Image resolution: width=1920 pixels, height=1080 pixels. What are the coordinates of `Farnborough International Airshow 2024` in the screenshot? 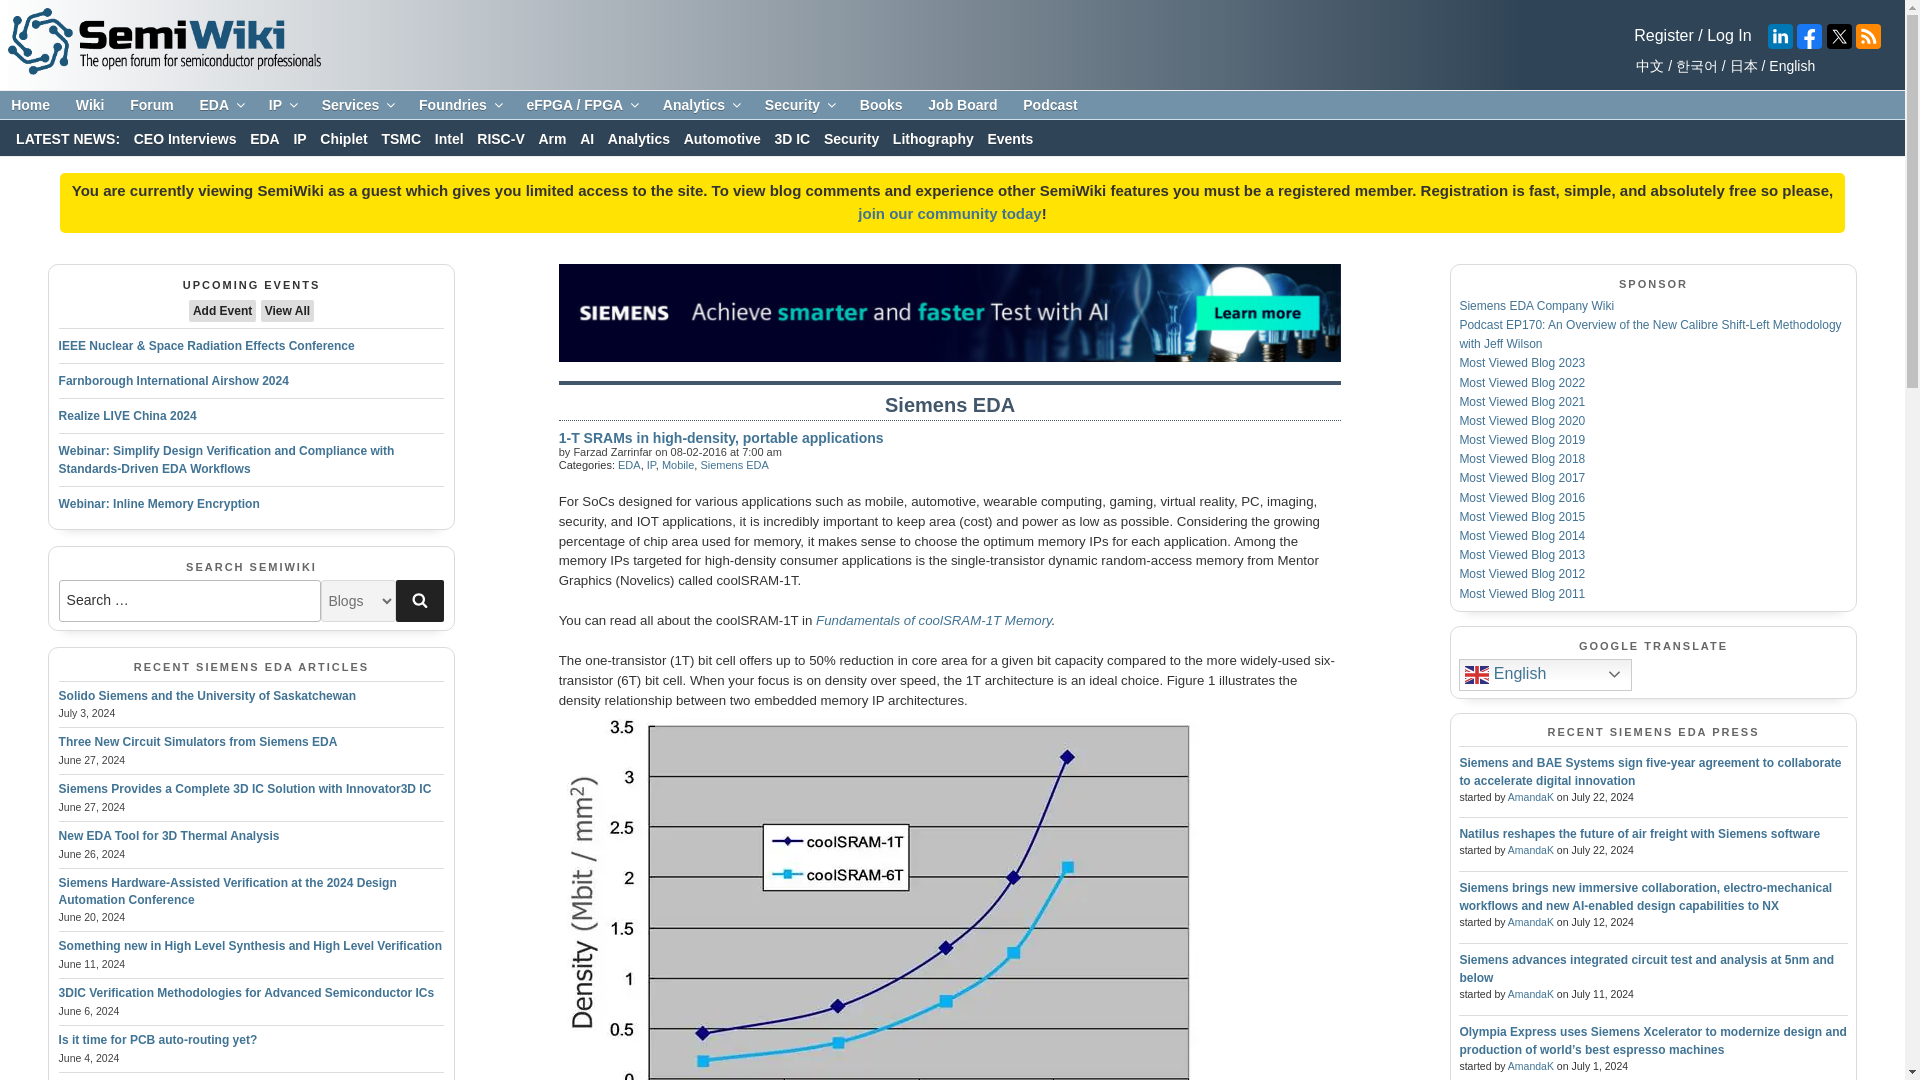 It's located at (174, 380).